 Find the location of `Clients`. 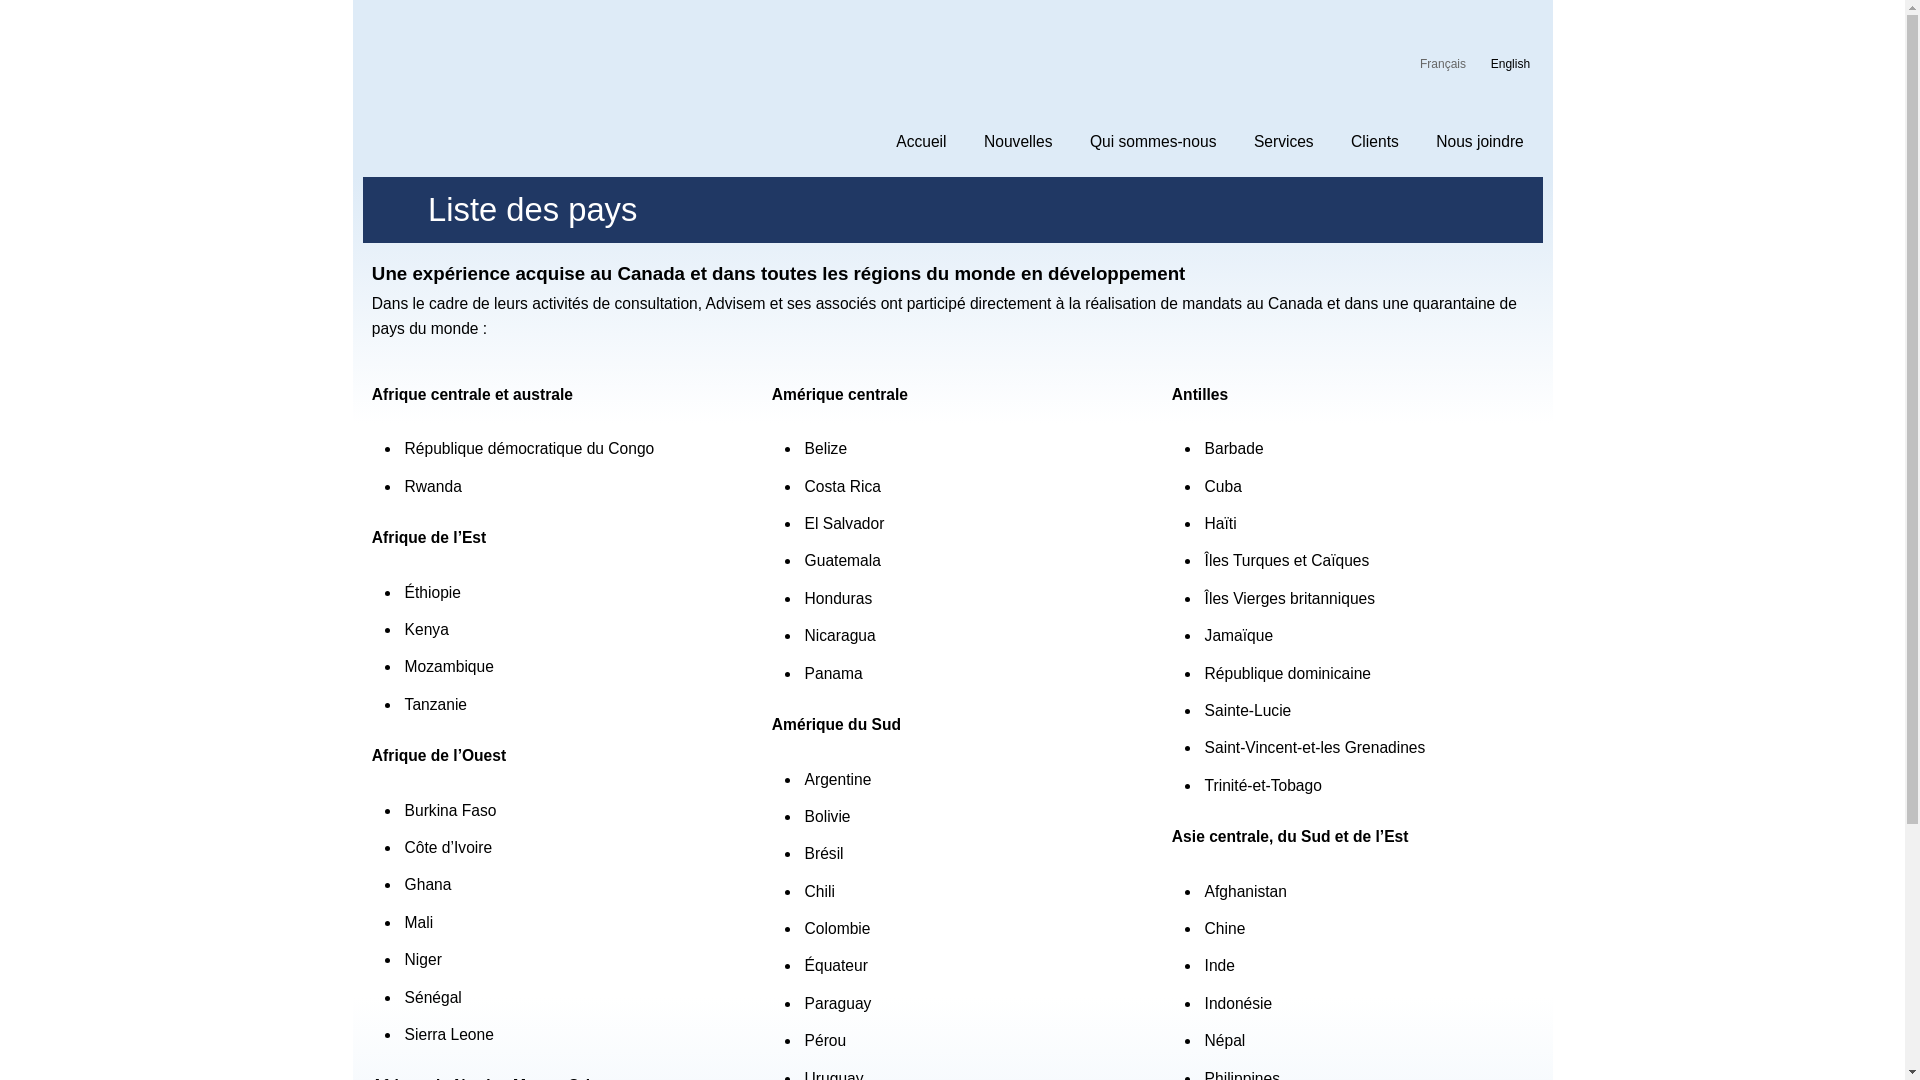

Clients is located at coordinates (1374, 141).